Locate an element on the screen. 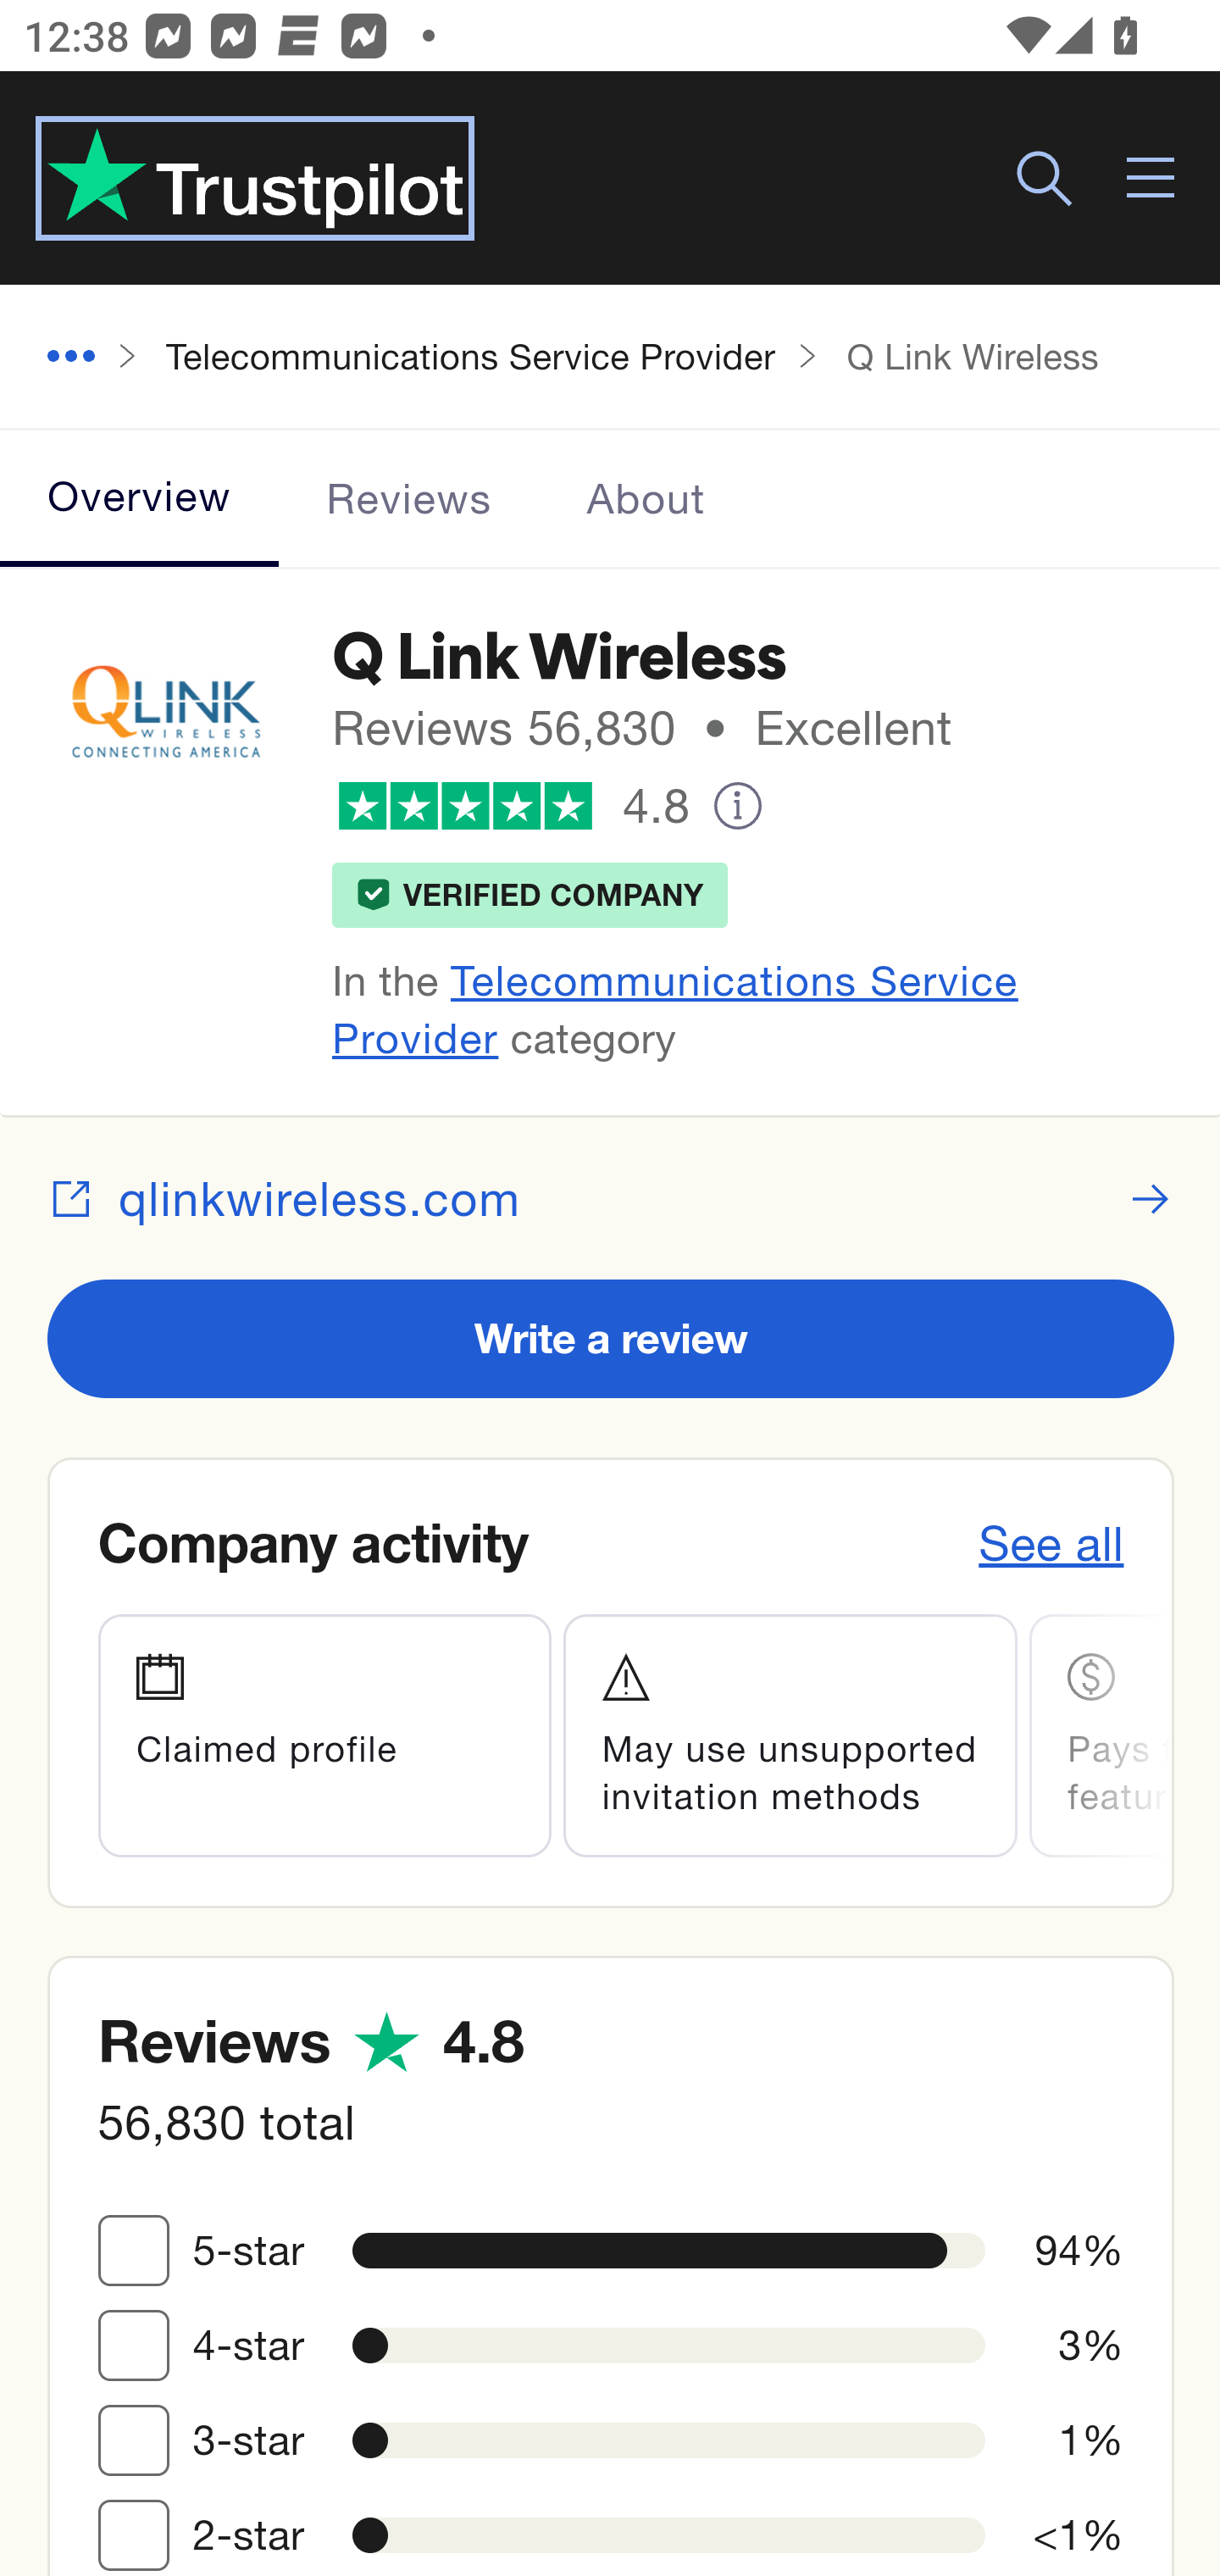 This screenshot has height=2576, width=1220. Overview is located at coordinates (141, 498).